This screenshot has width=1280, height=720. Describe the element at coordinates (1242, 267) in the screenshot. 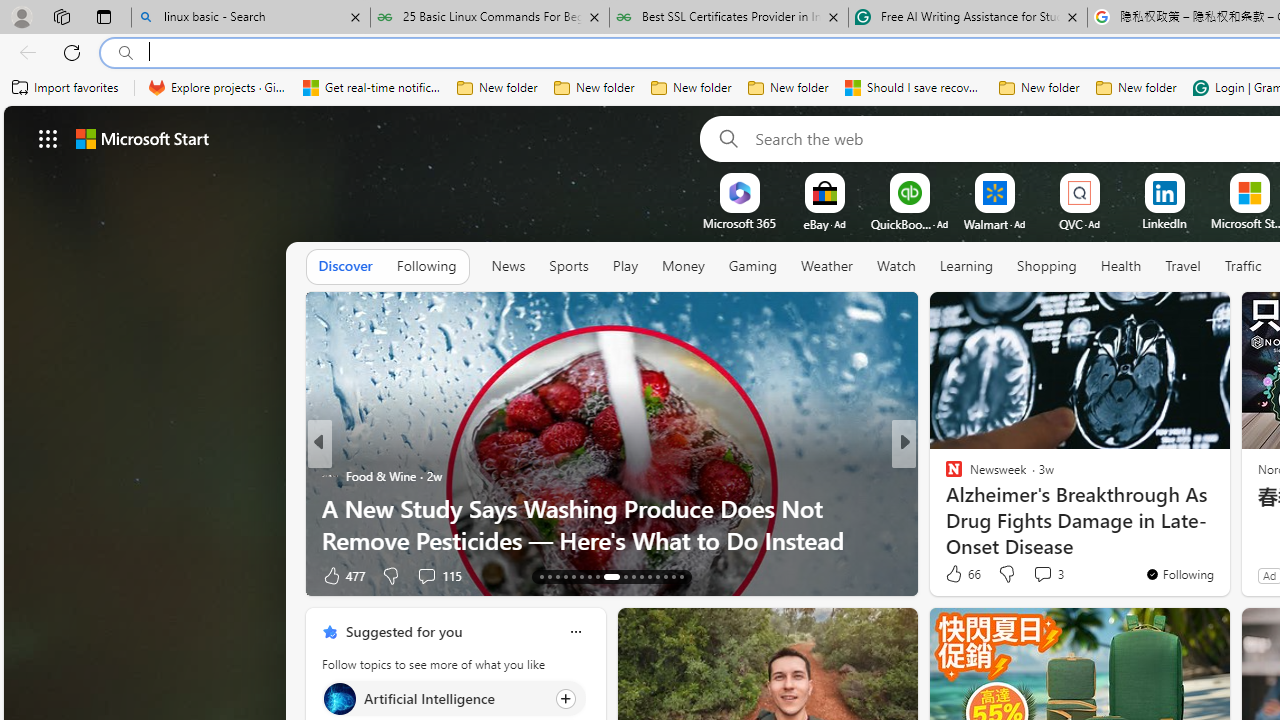

I see `Traffic` at that location.